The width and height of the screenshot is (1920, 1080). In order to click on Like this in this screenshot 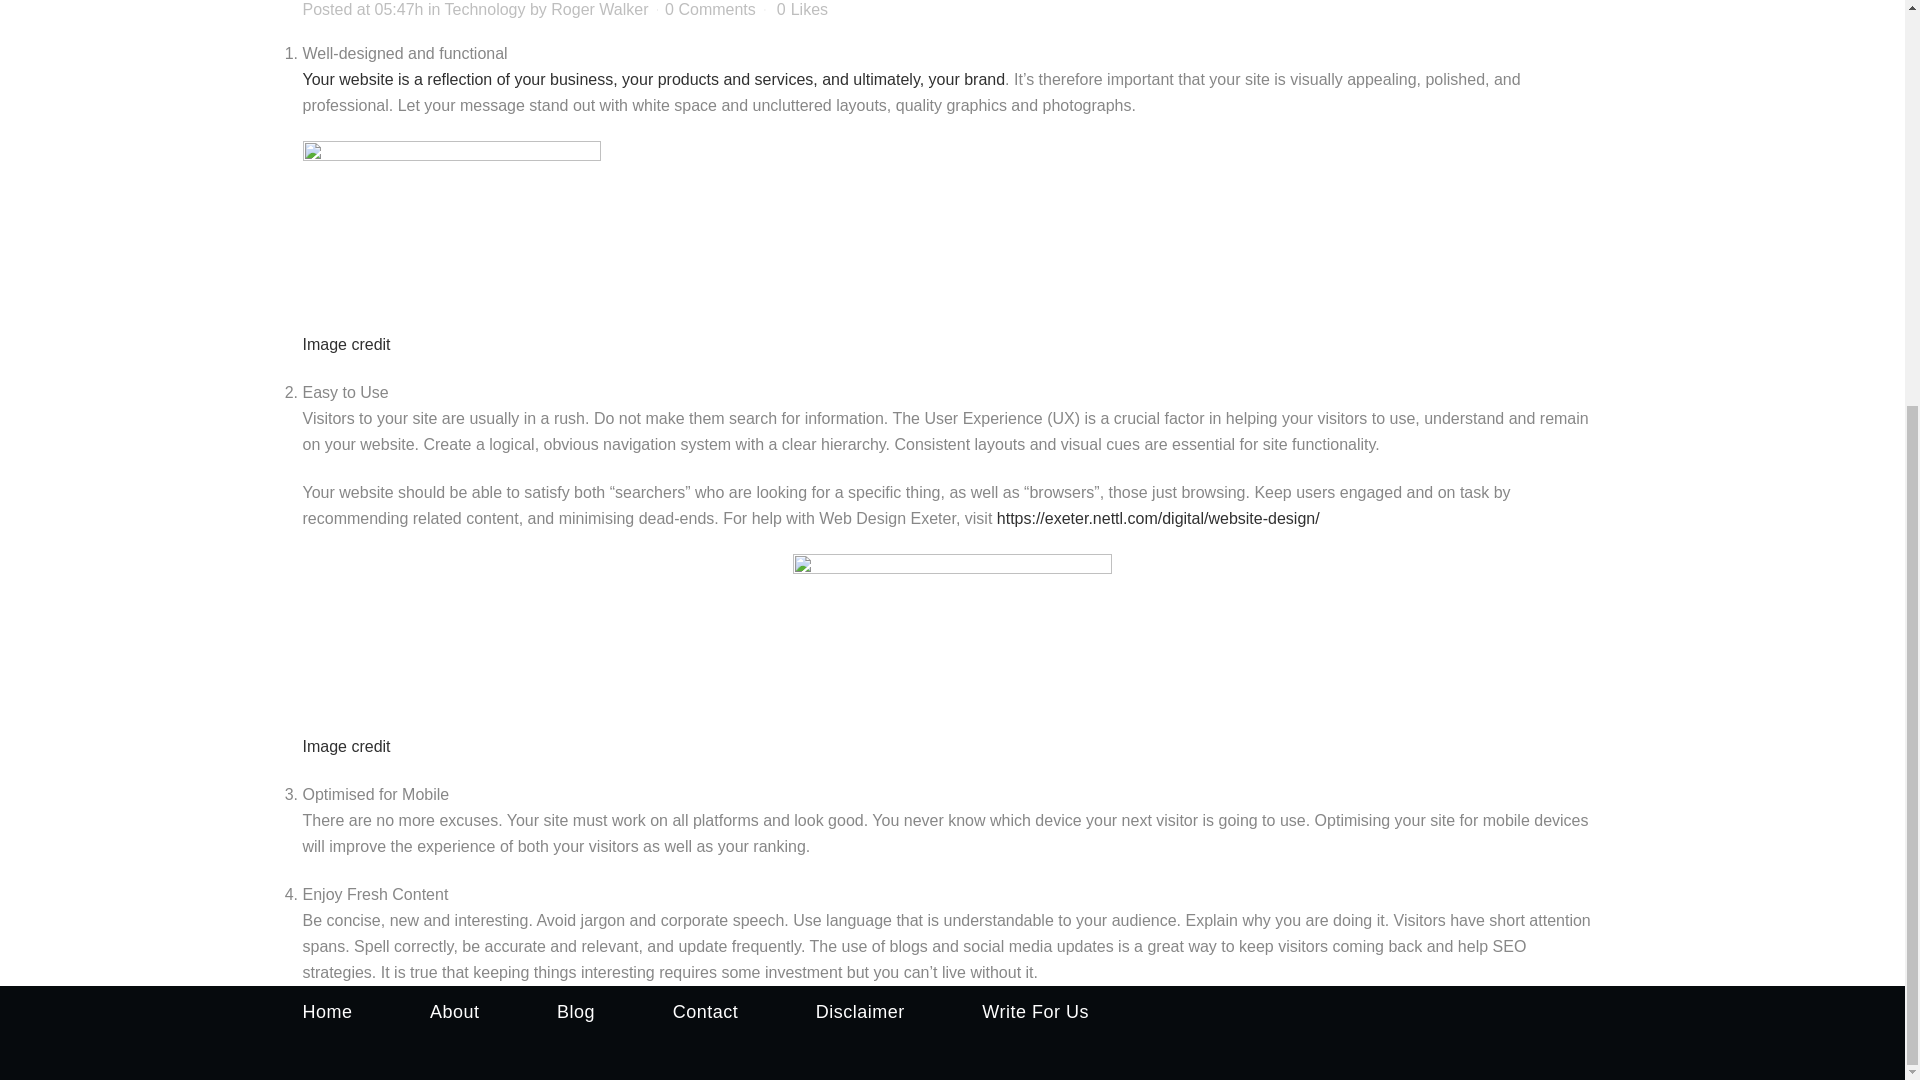, I will do `click(802, 10)`.